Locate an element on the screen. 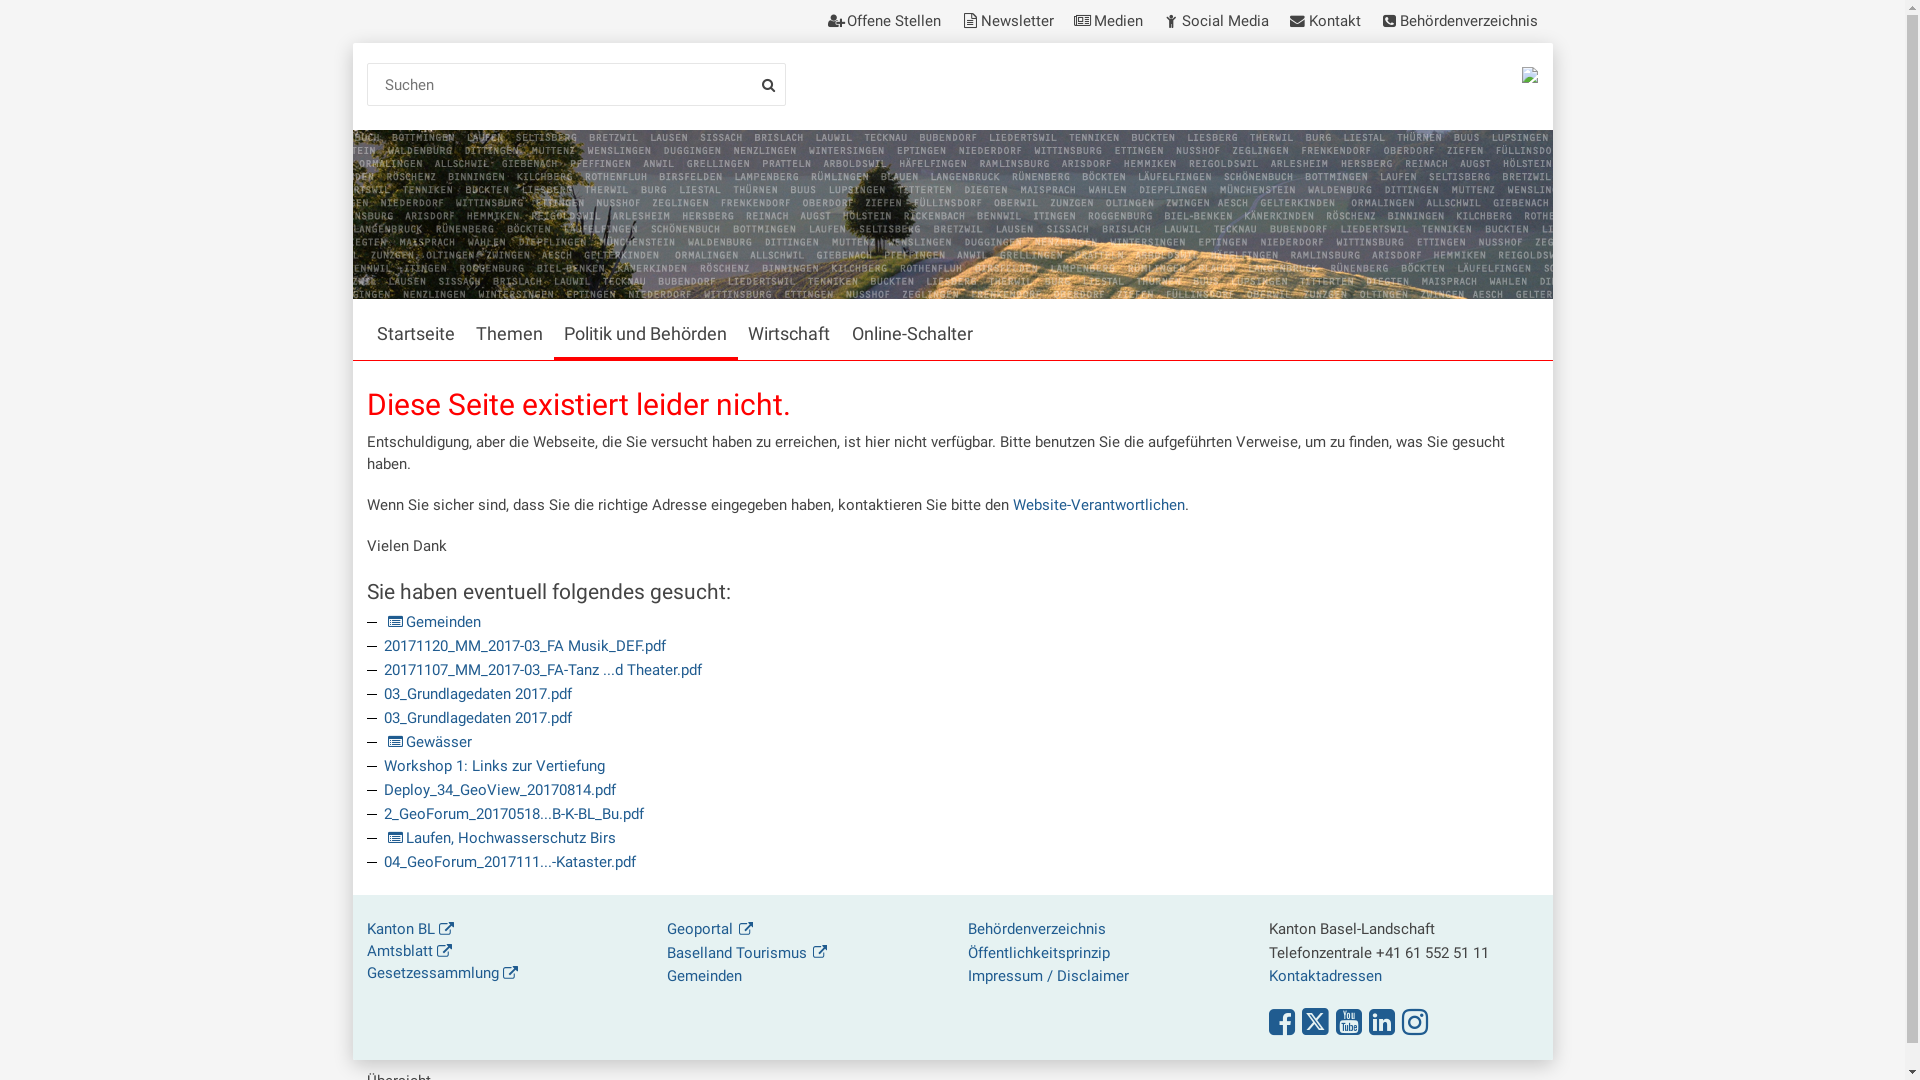  Themen is located at coordinates (510, 330).